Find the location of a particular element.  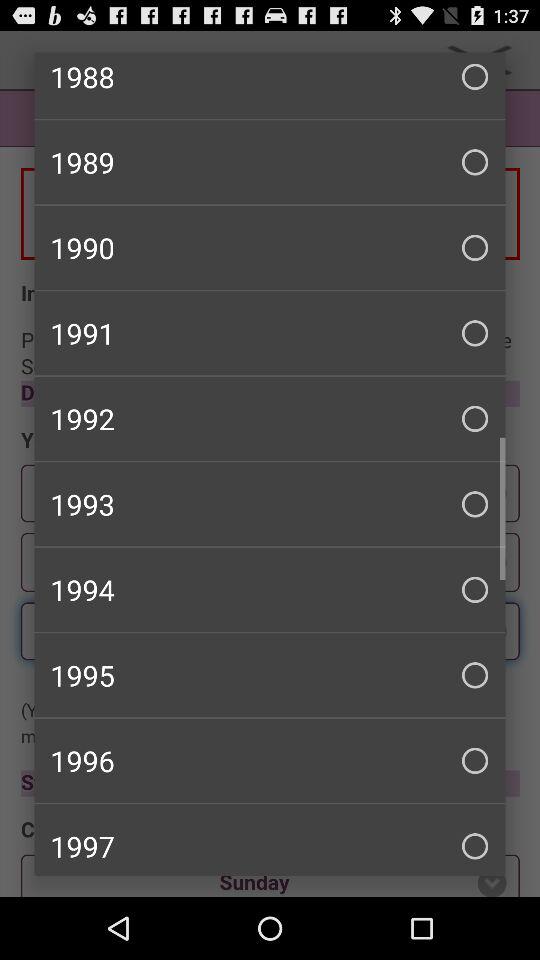

turn off the checkbox above the 1990 item is located at coordinates (270, 162).